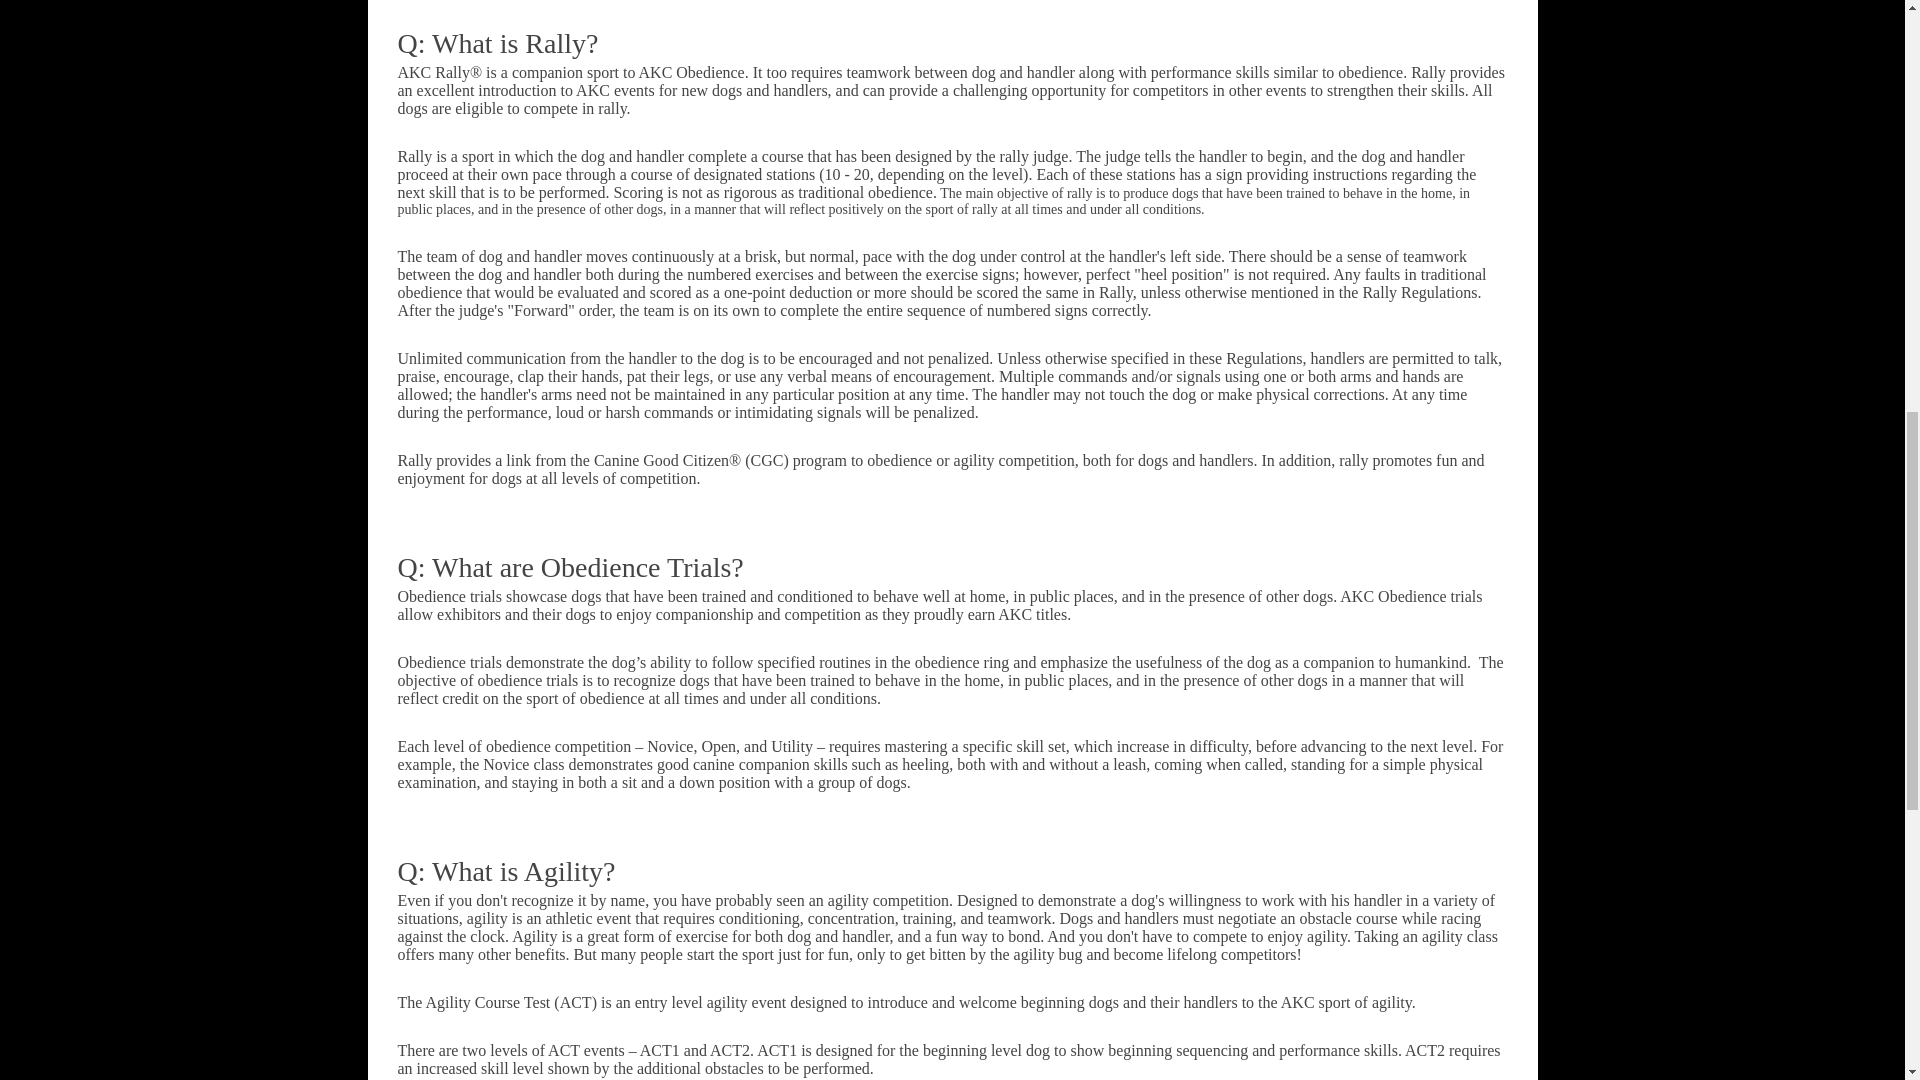 Image resolution: width=1920 pixels, height=1080 pixels. I want to click on Q: What is Agility?, so click(506, 871).